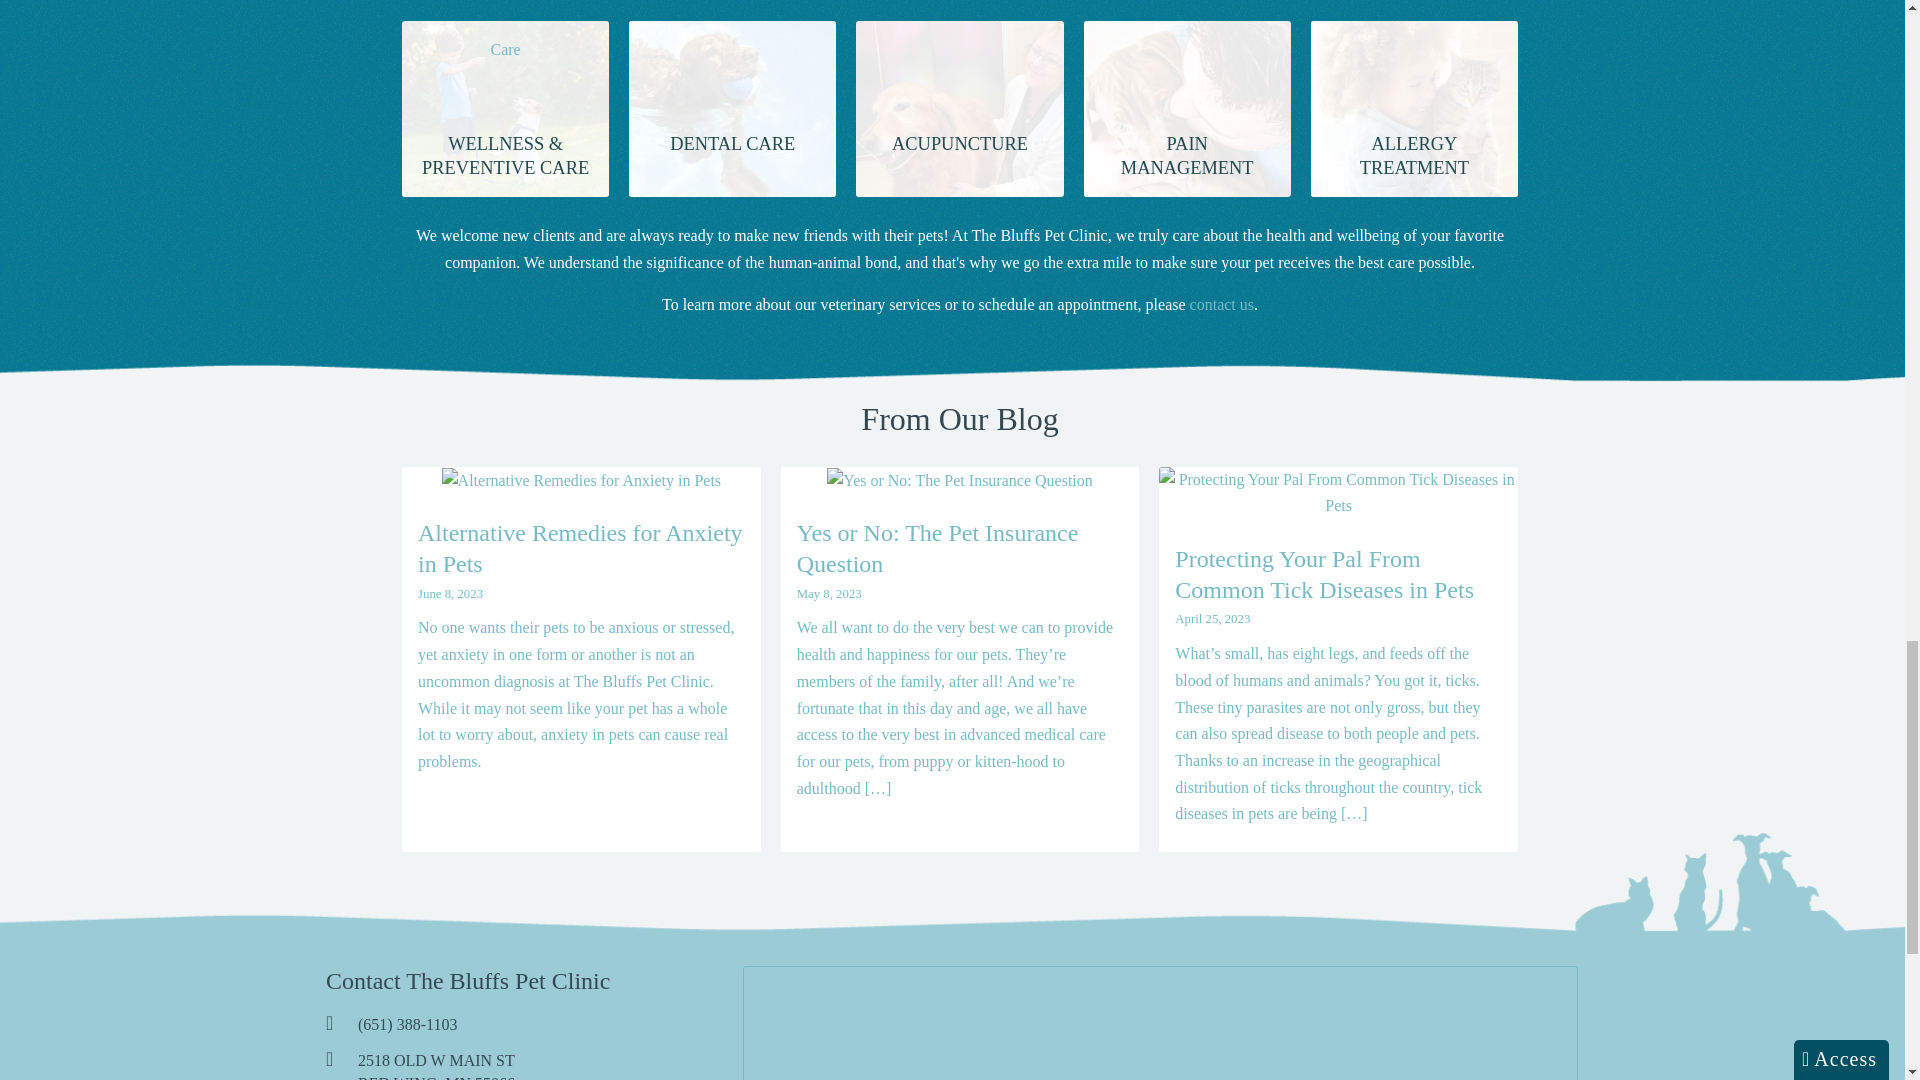 The width and height of the screenshot is (1920, 1080). I want to click on Acupuncture, so click(960, 58).